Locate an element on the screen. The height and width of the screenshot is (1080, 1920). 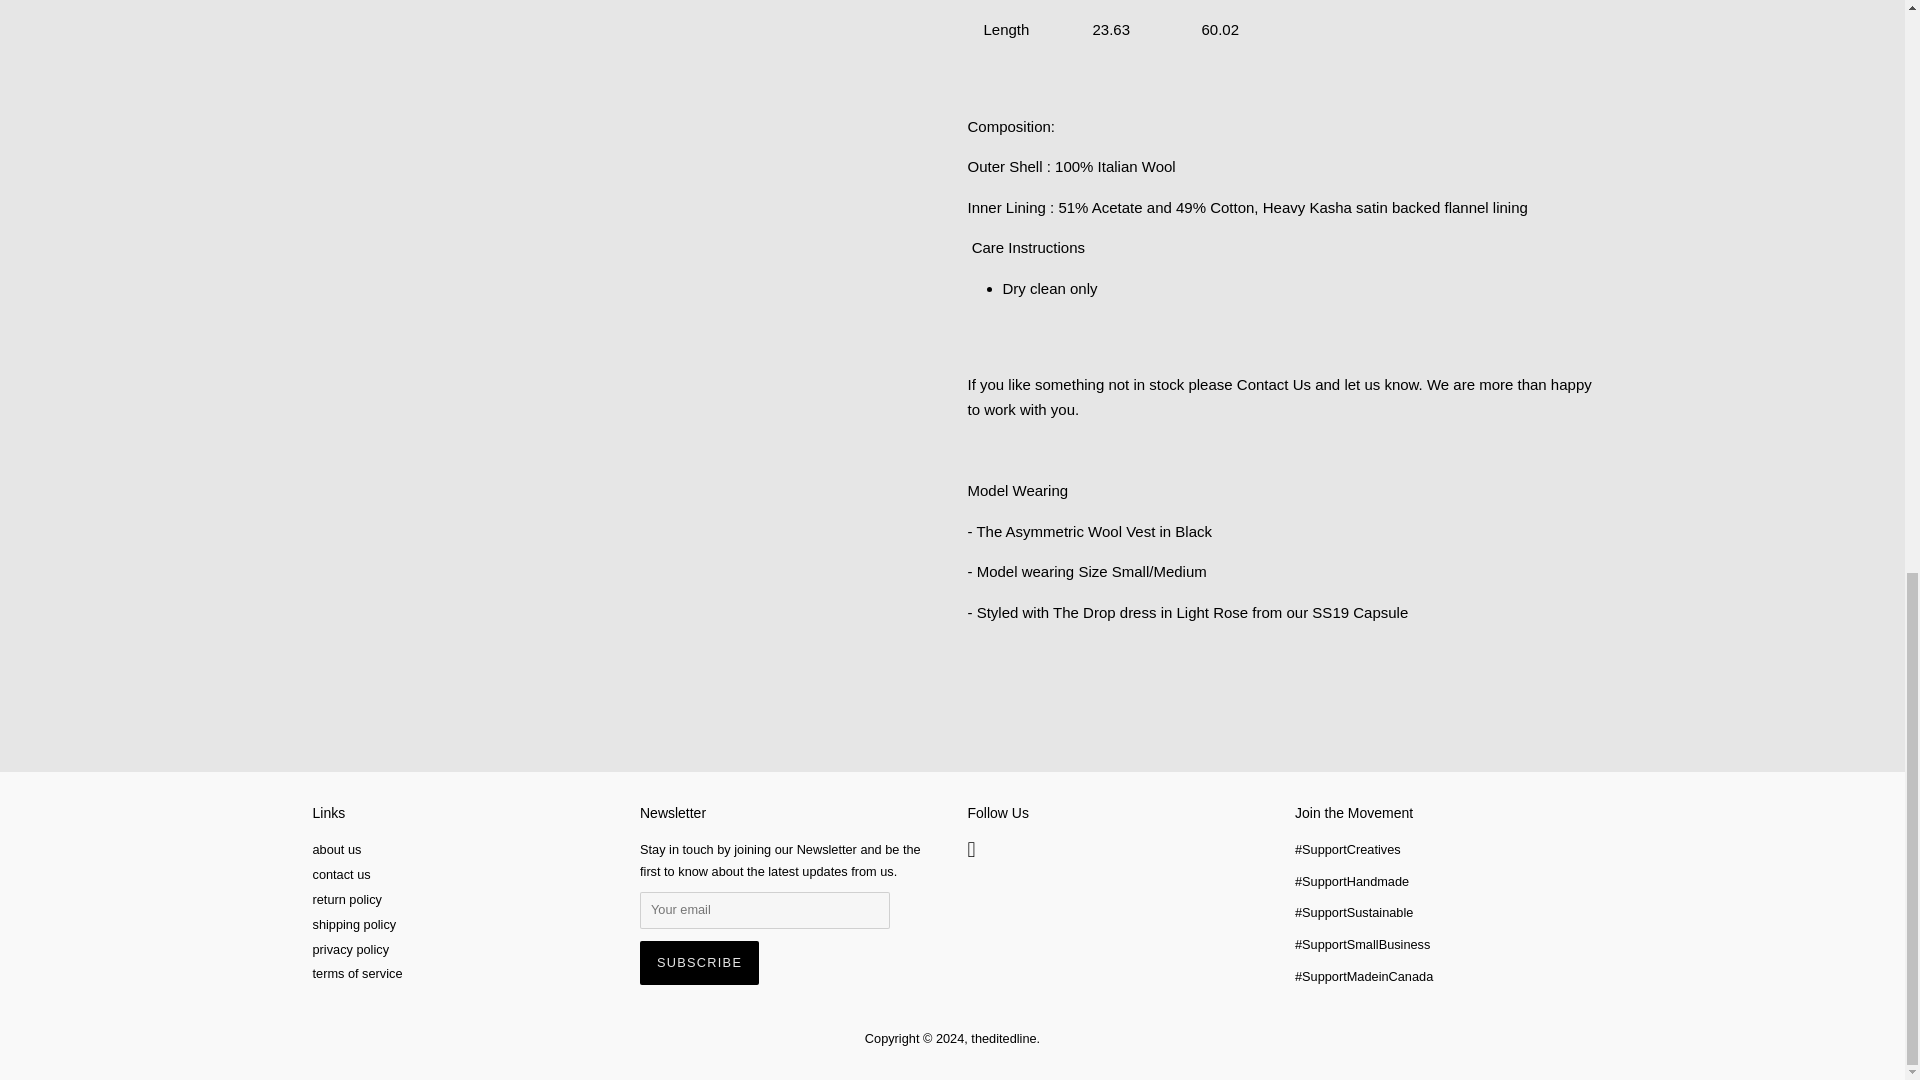
contact us is located at coordinates (340, 874).